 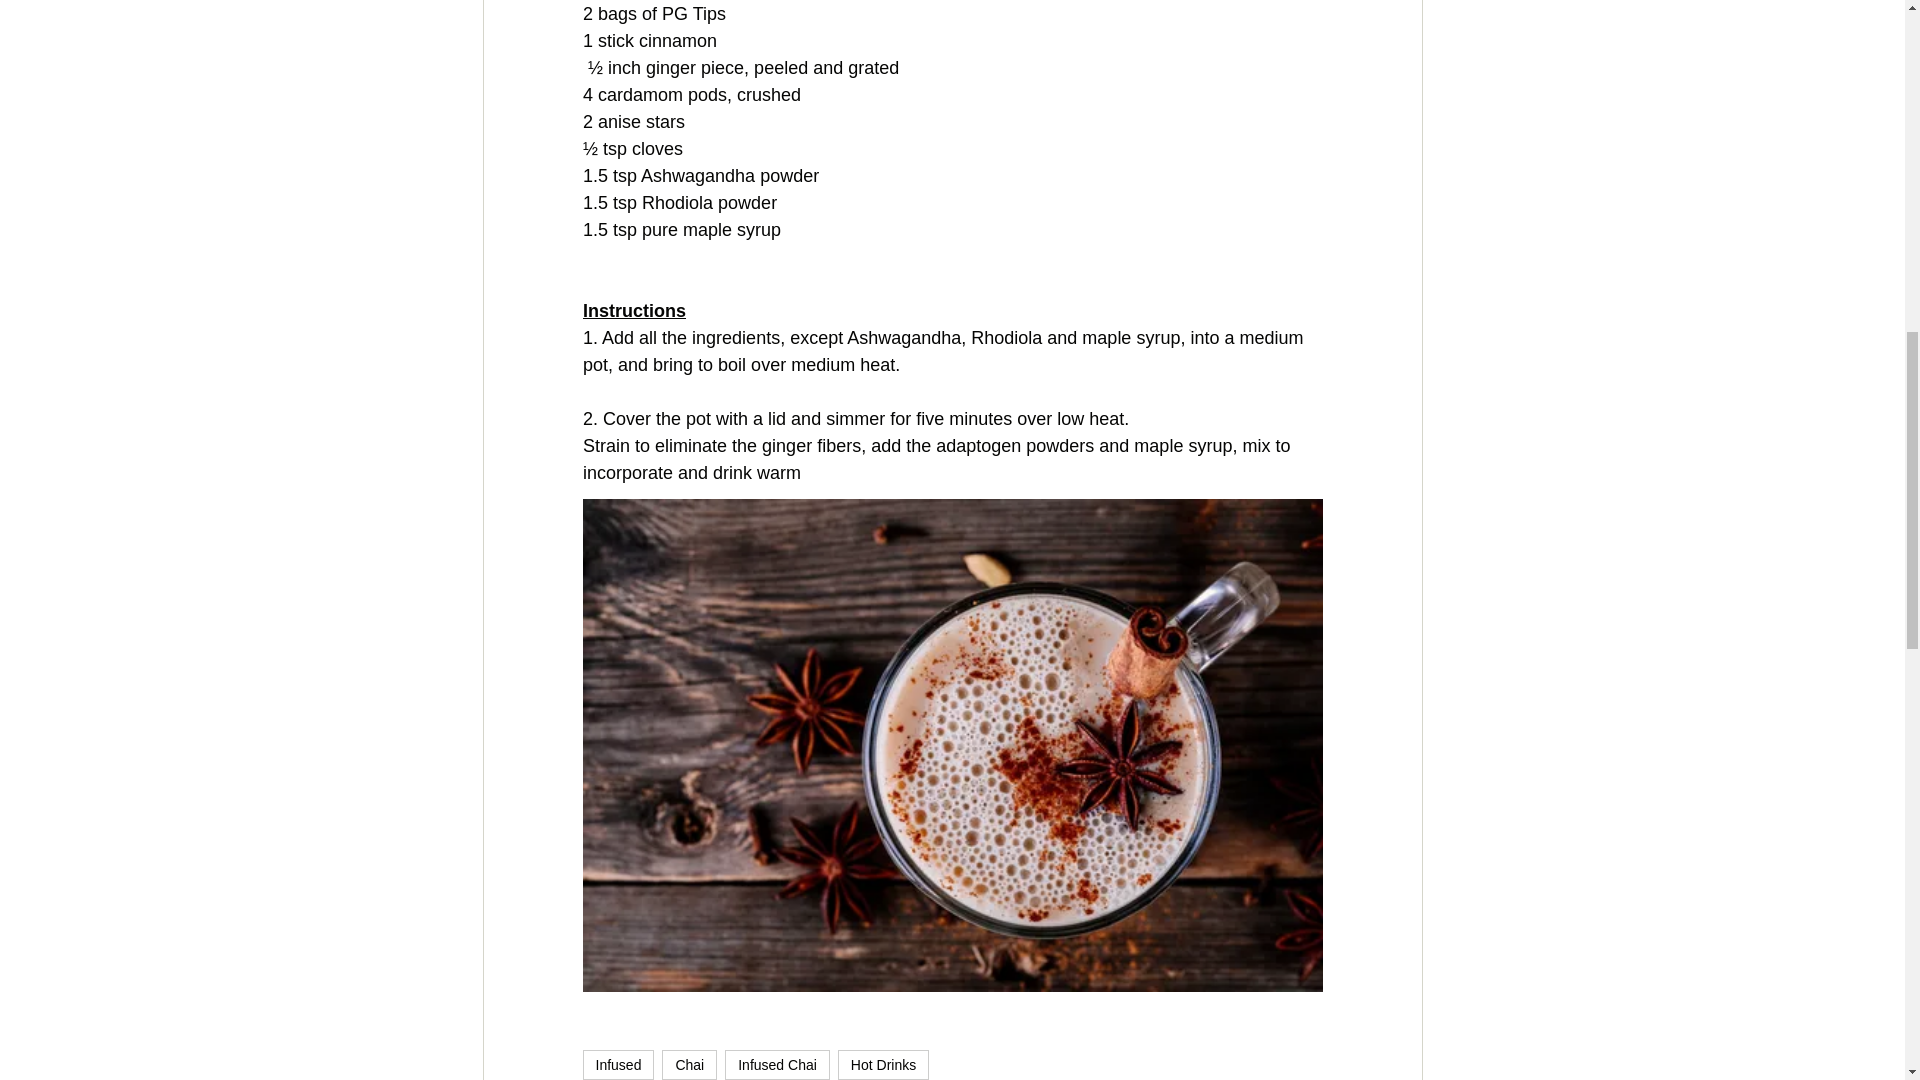 I want to click on Chai, so click(x=689, y=1064).